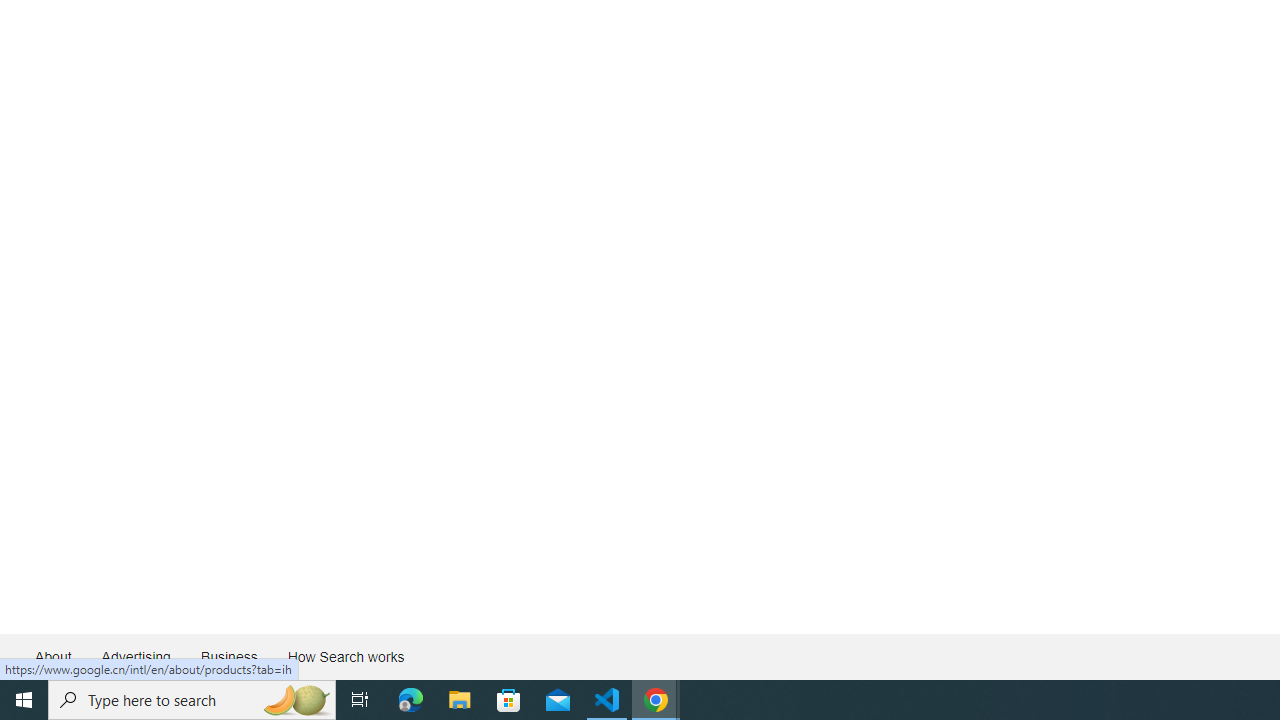  I want to click on Advertising, so click(135, 656).